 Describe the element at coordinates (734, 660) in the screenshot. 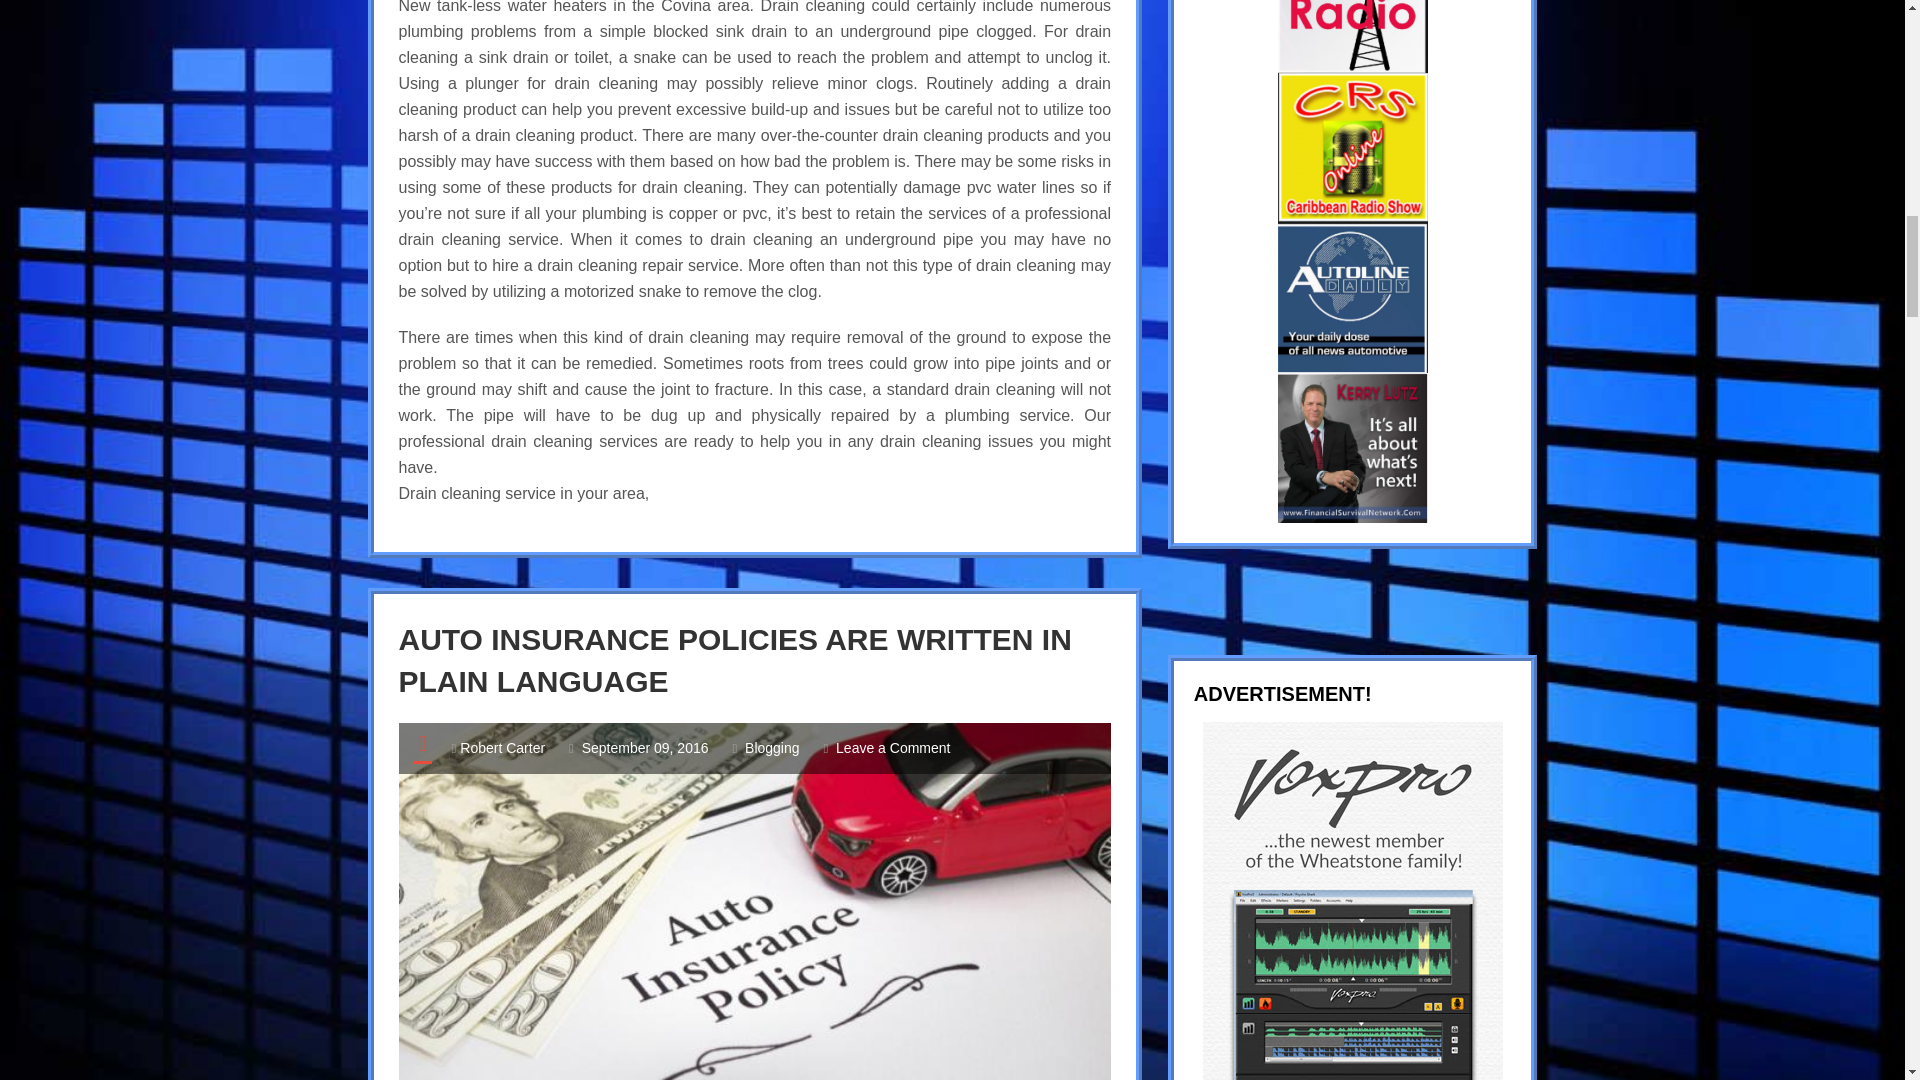

I see `AUTO INSURANCE POLICIES ARE WRITTEN IN PLAIN LANGUAGE` at that location.